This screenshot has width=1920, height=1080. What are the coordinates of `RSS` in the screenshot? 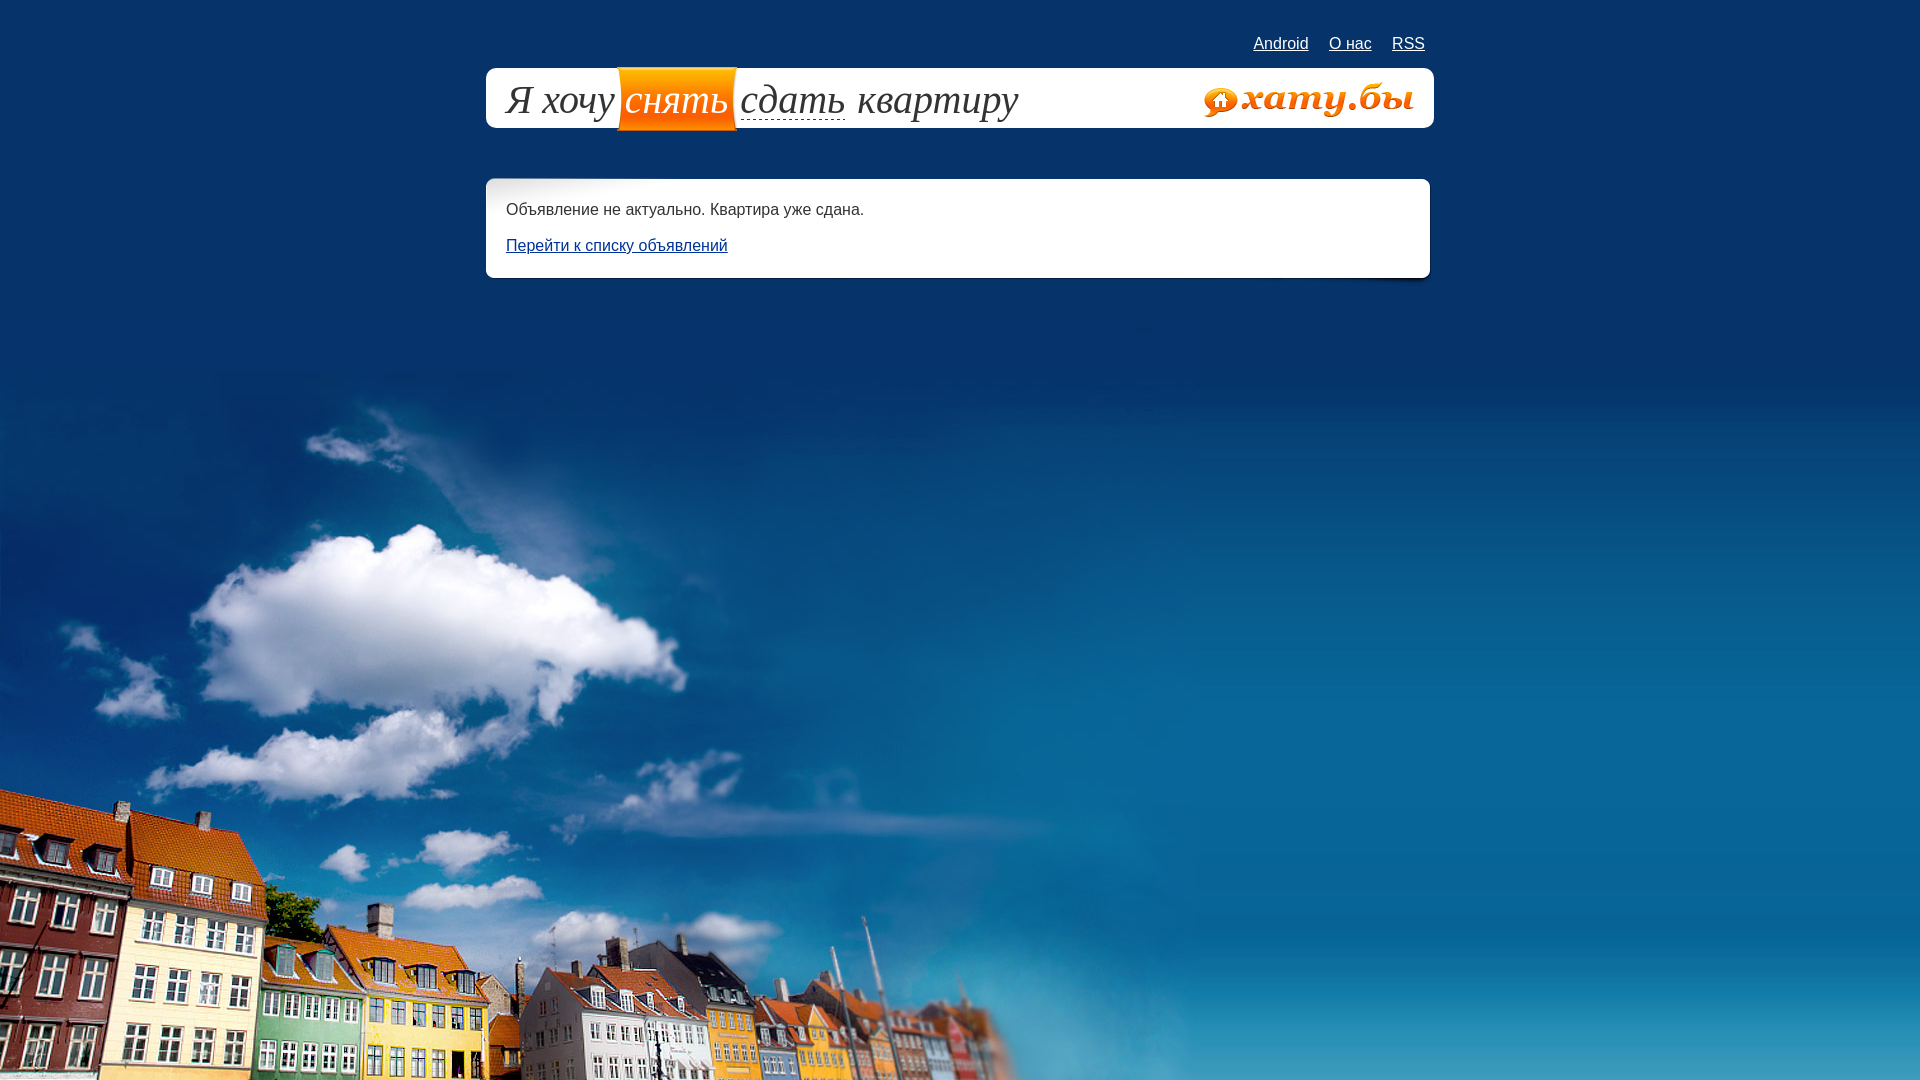 It's located at (1408, 44).